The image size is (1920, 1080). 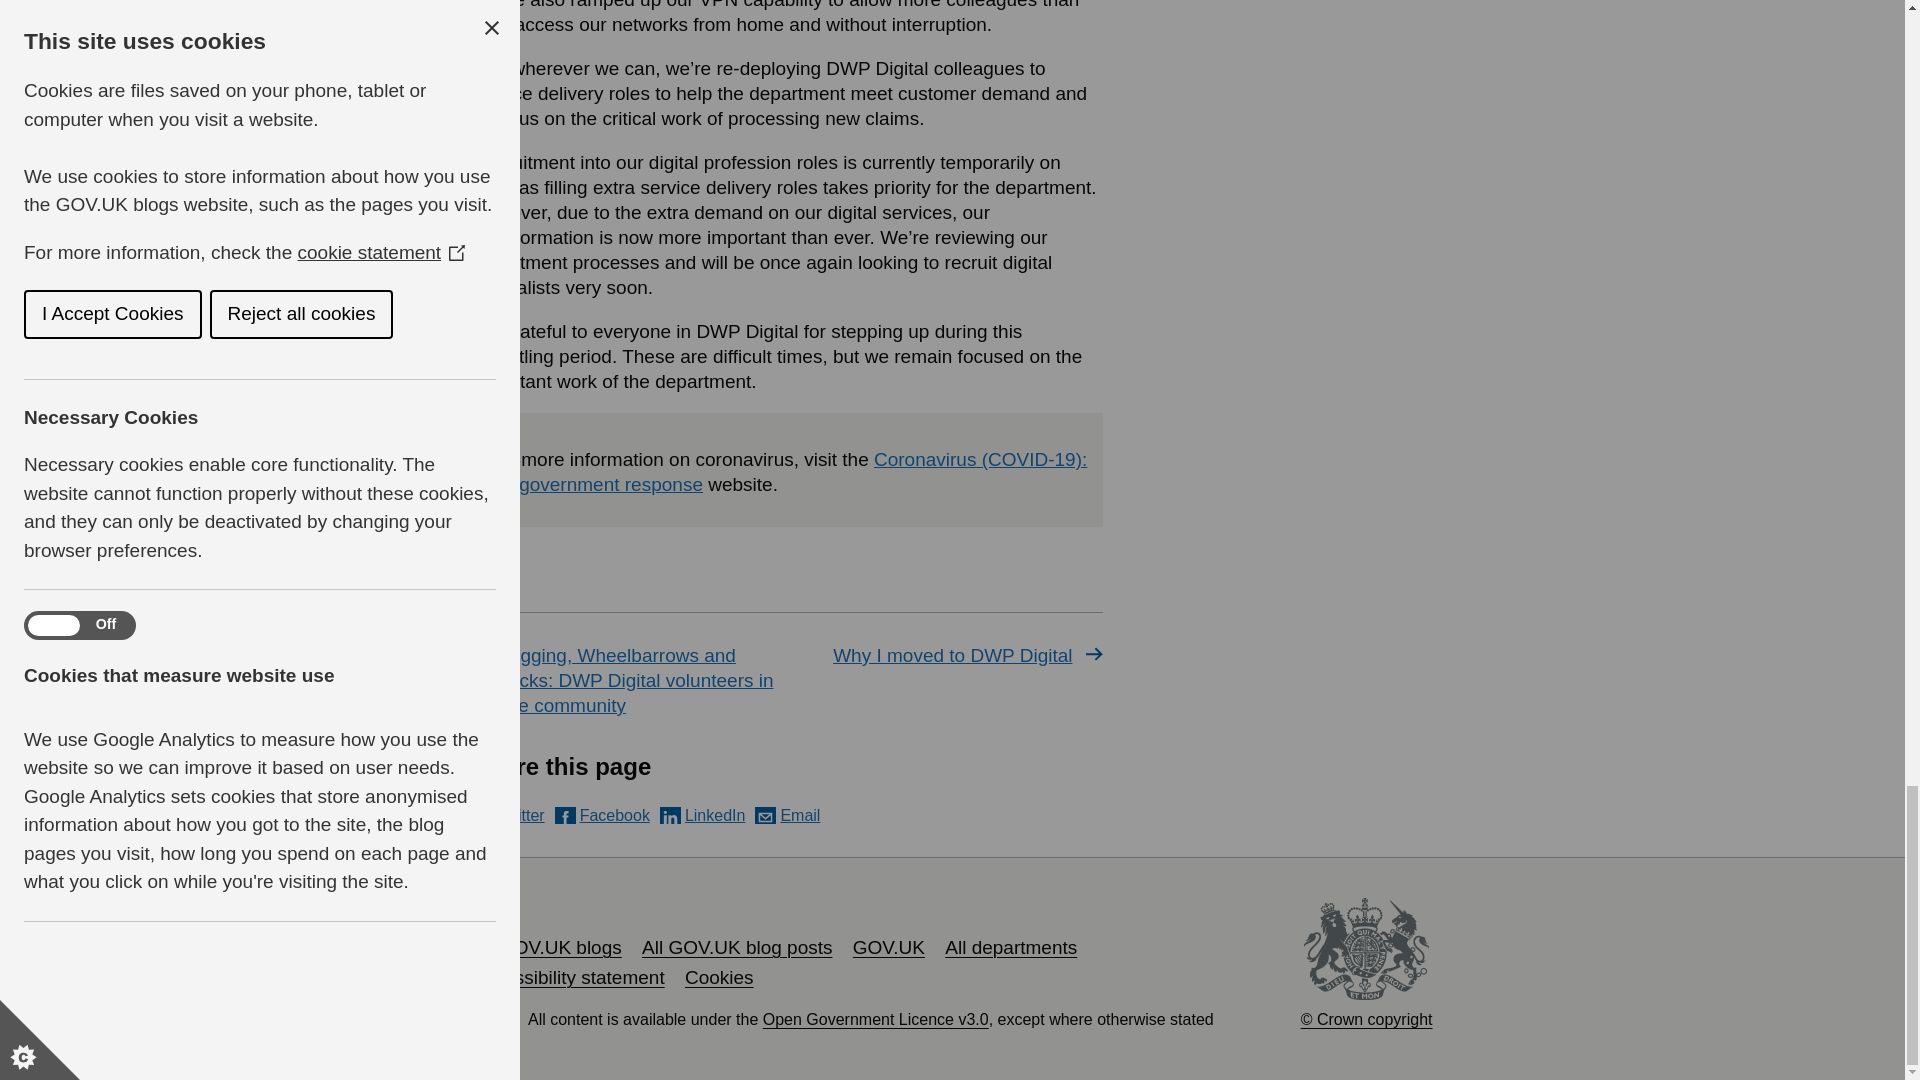 I want to click on GOV.UK, so click(x=888, y=947).